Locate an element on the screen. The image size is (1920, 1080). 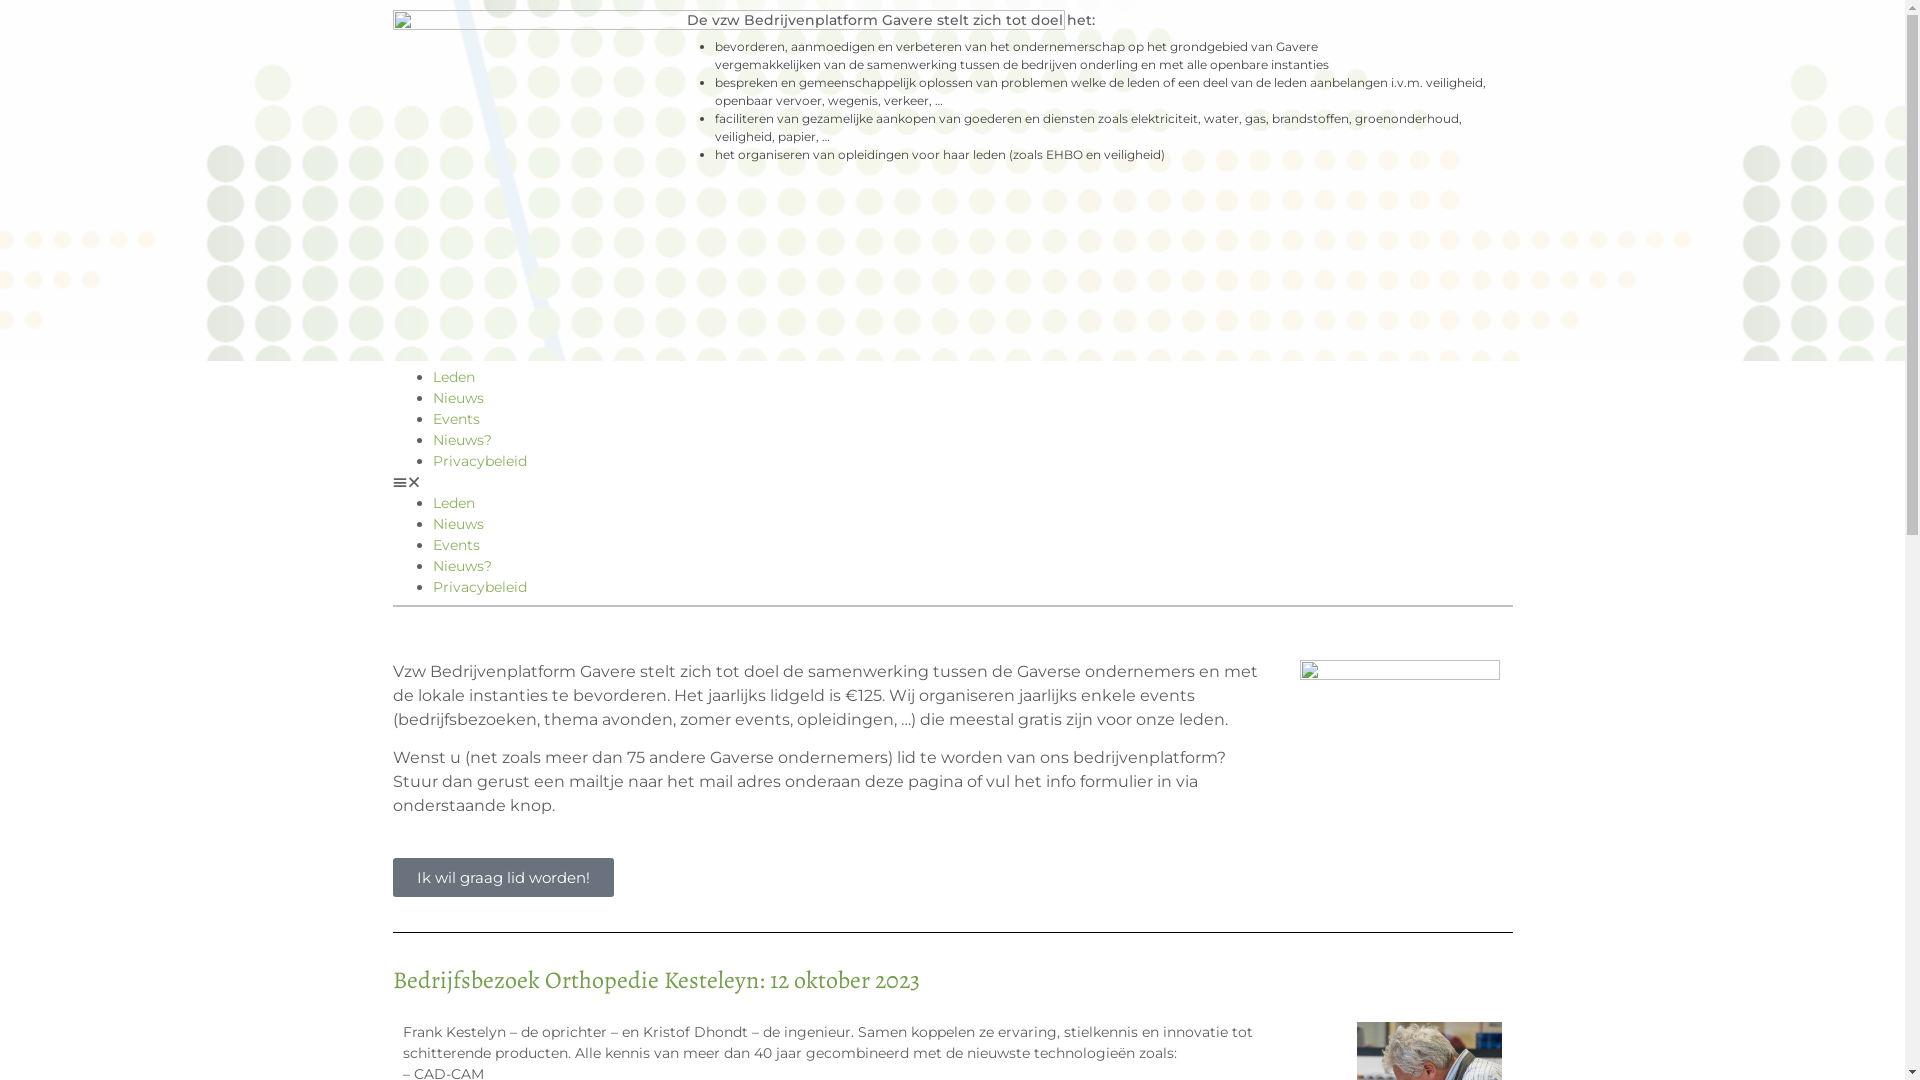
Events is located at coordinates (456, 419).